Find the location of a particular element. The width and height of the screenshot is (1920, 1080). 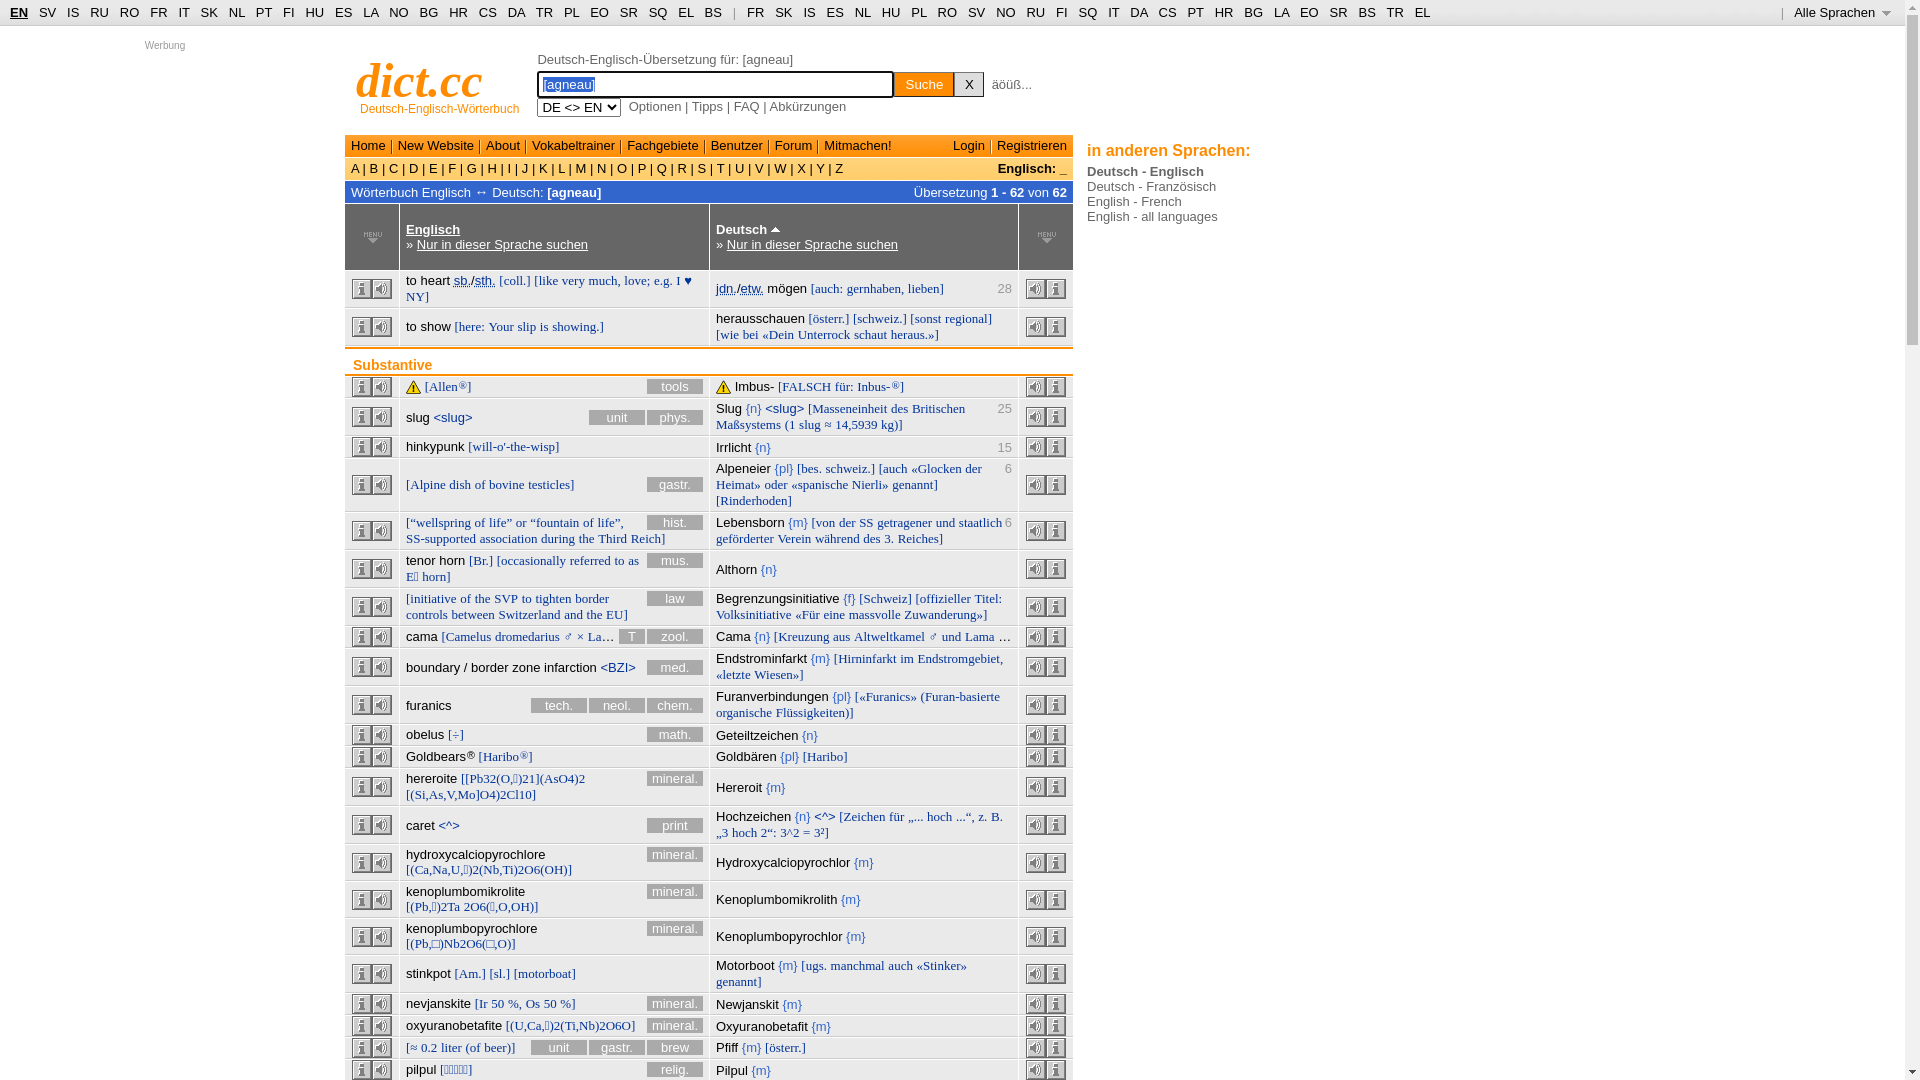

hinkypunk is located at coordinates (436, 446).